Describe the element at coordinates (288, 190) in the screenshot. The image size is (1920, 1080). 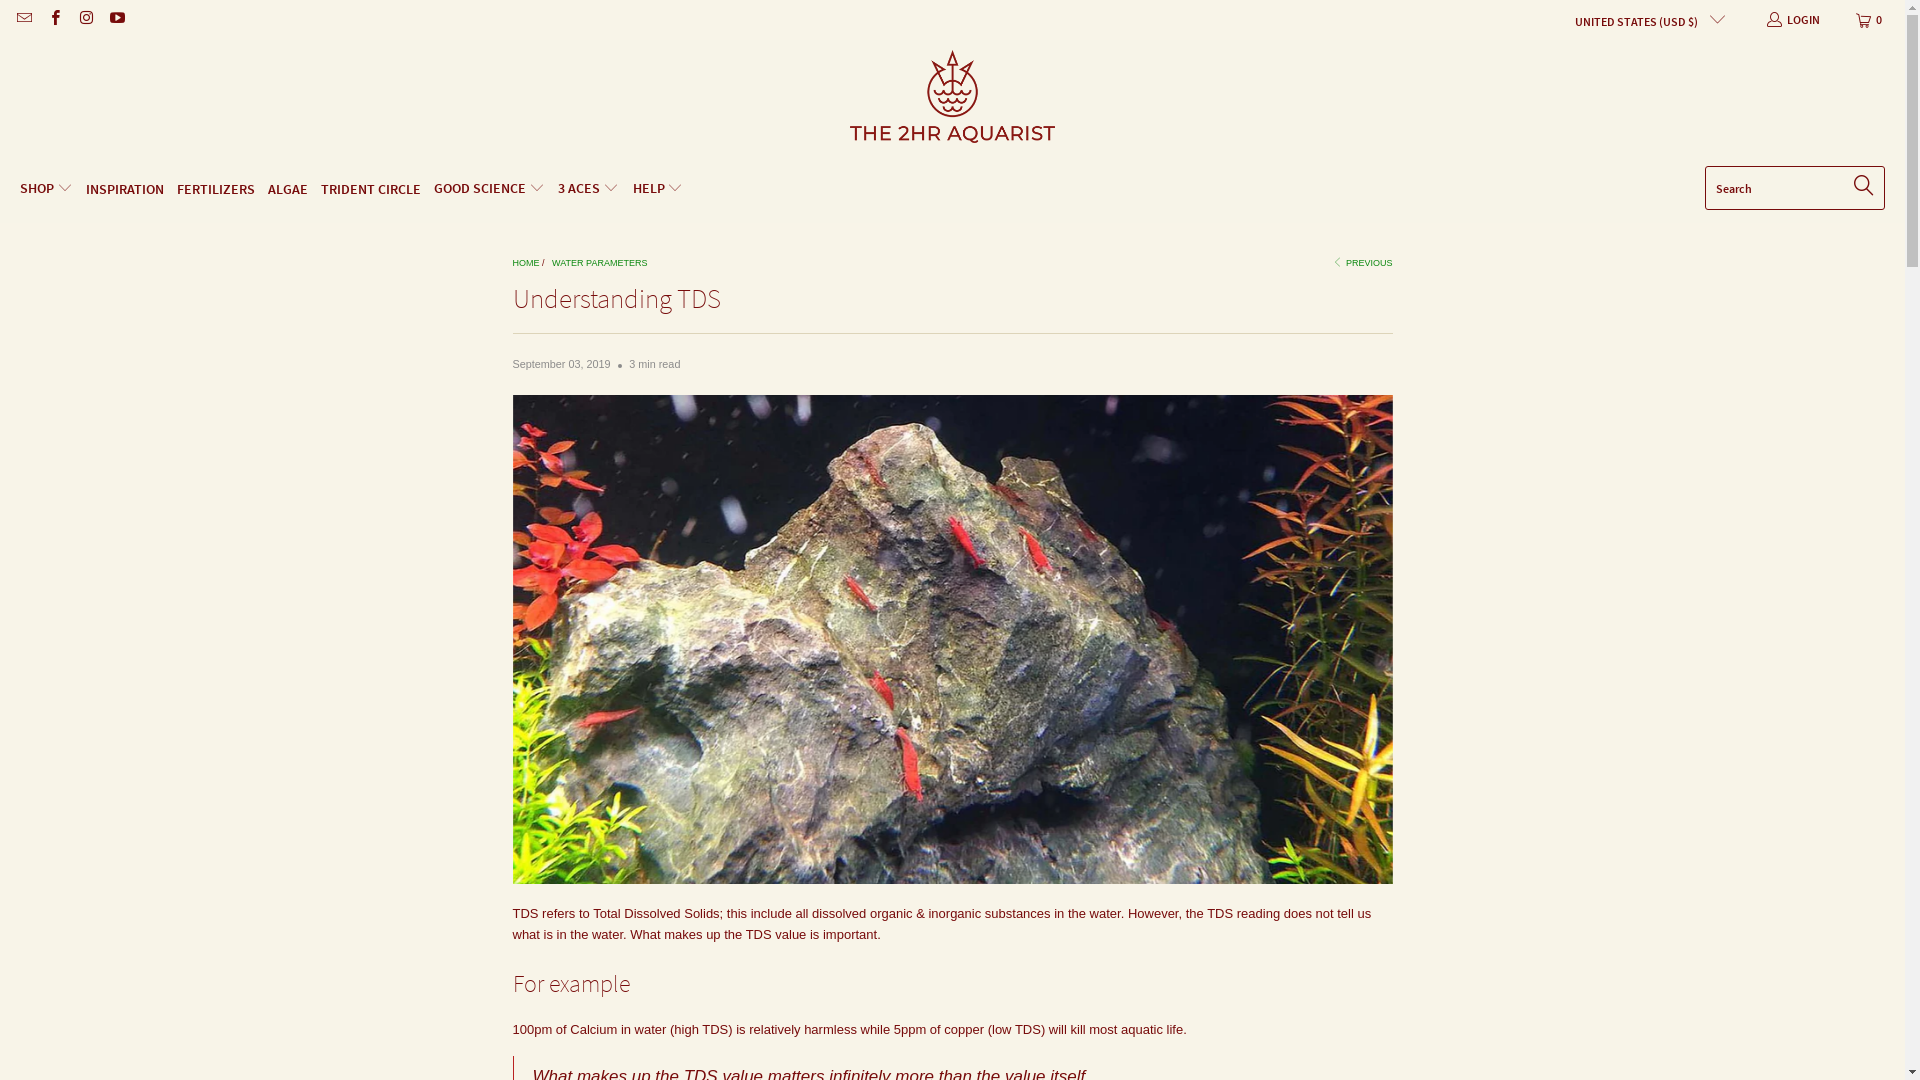
I see `ALGAE` at that location.